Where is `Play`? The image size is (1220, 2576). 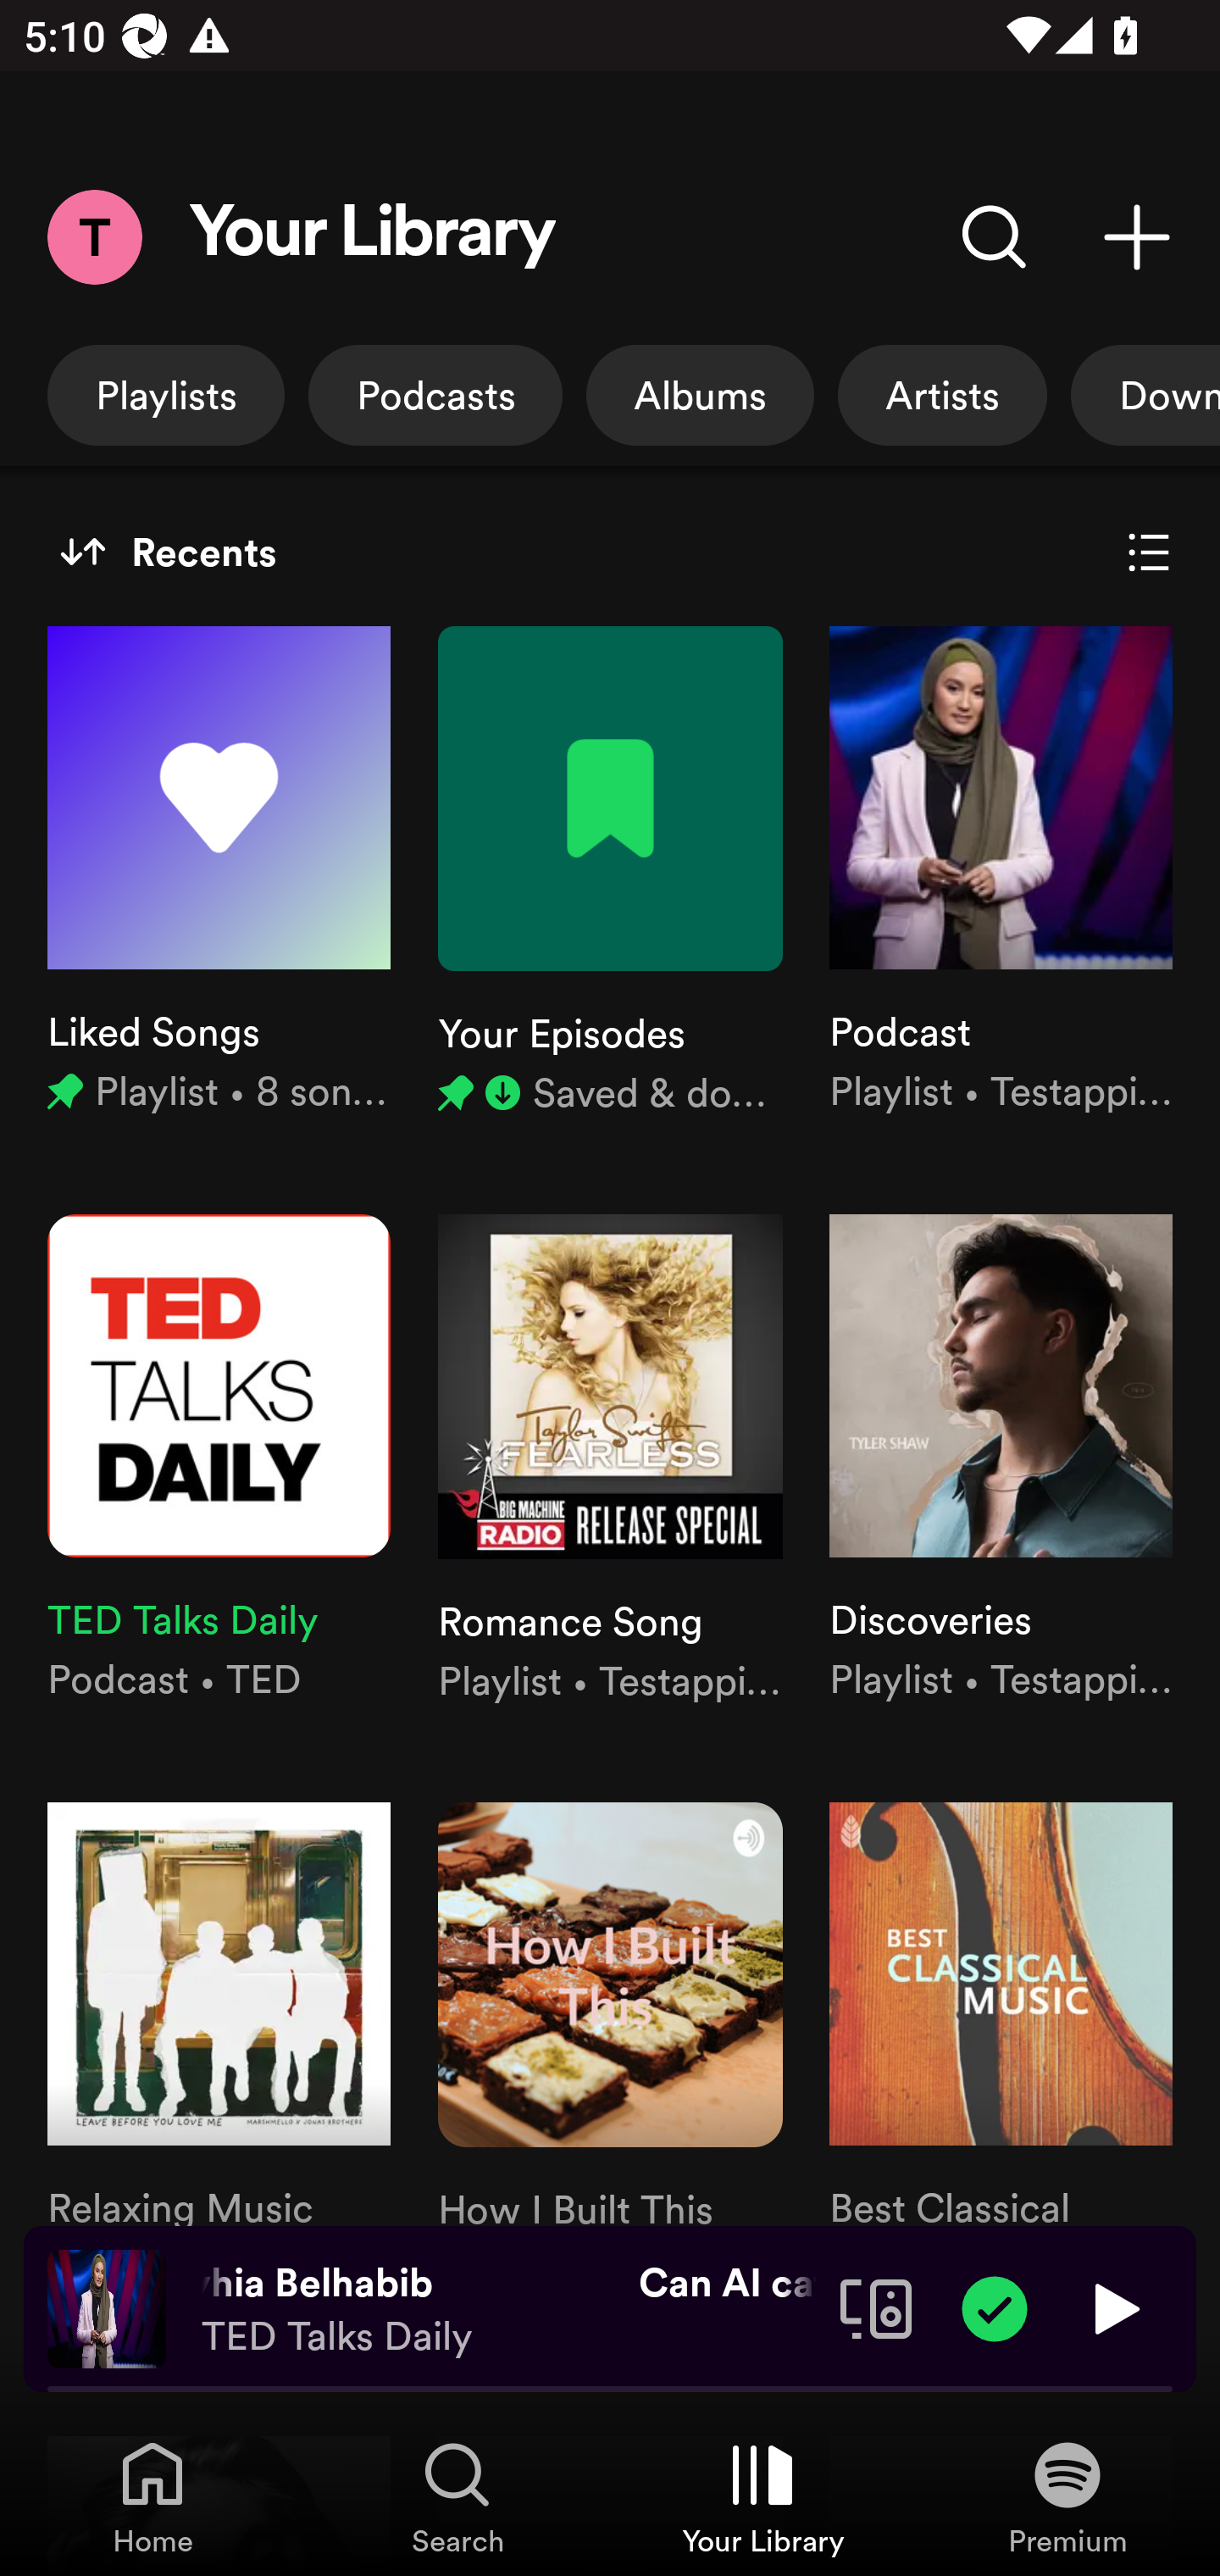
Play is located at coordinates (1113, 2307).